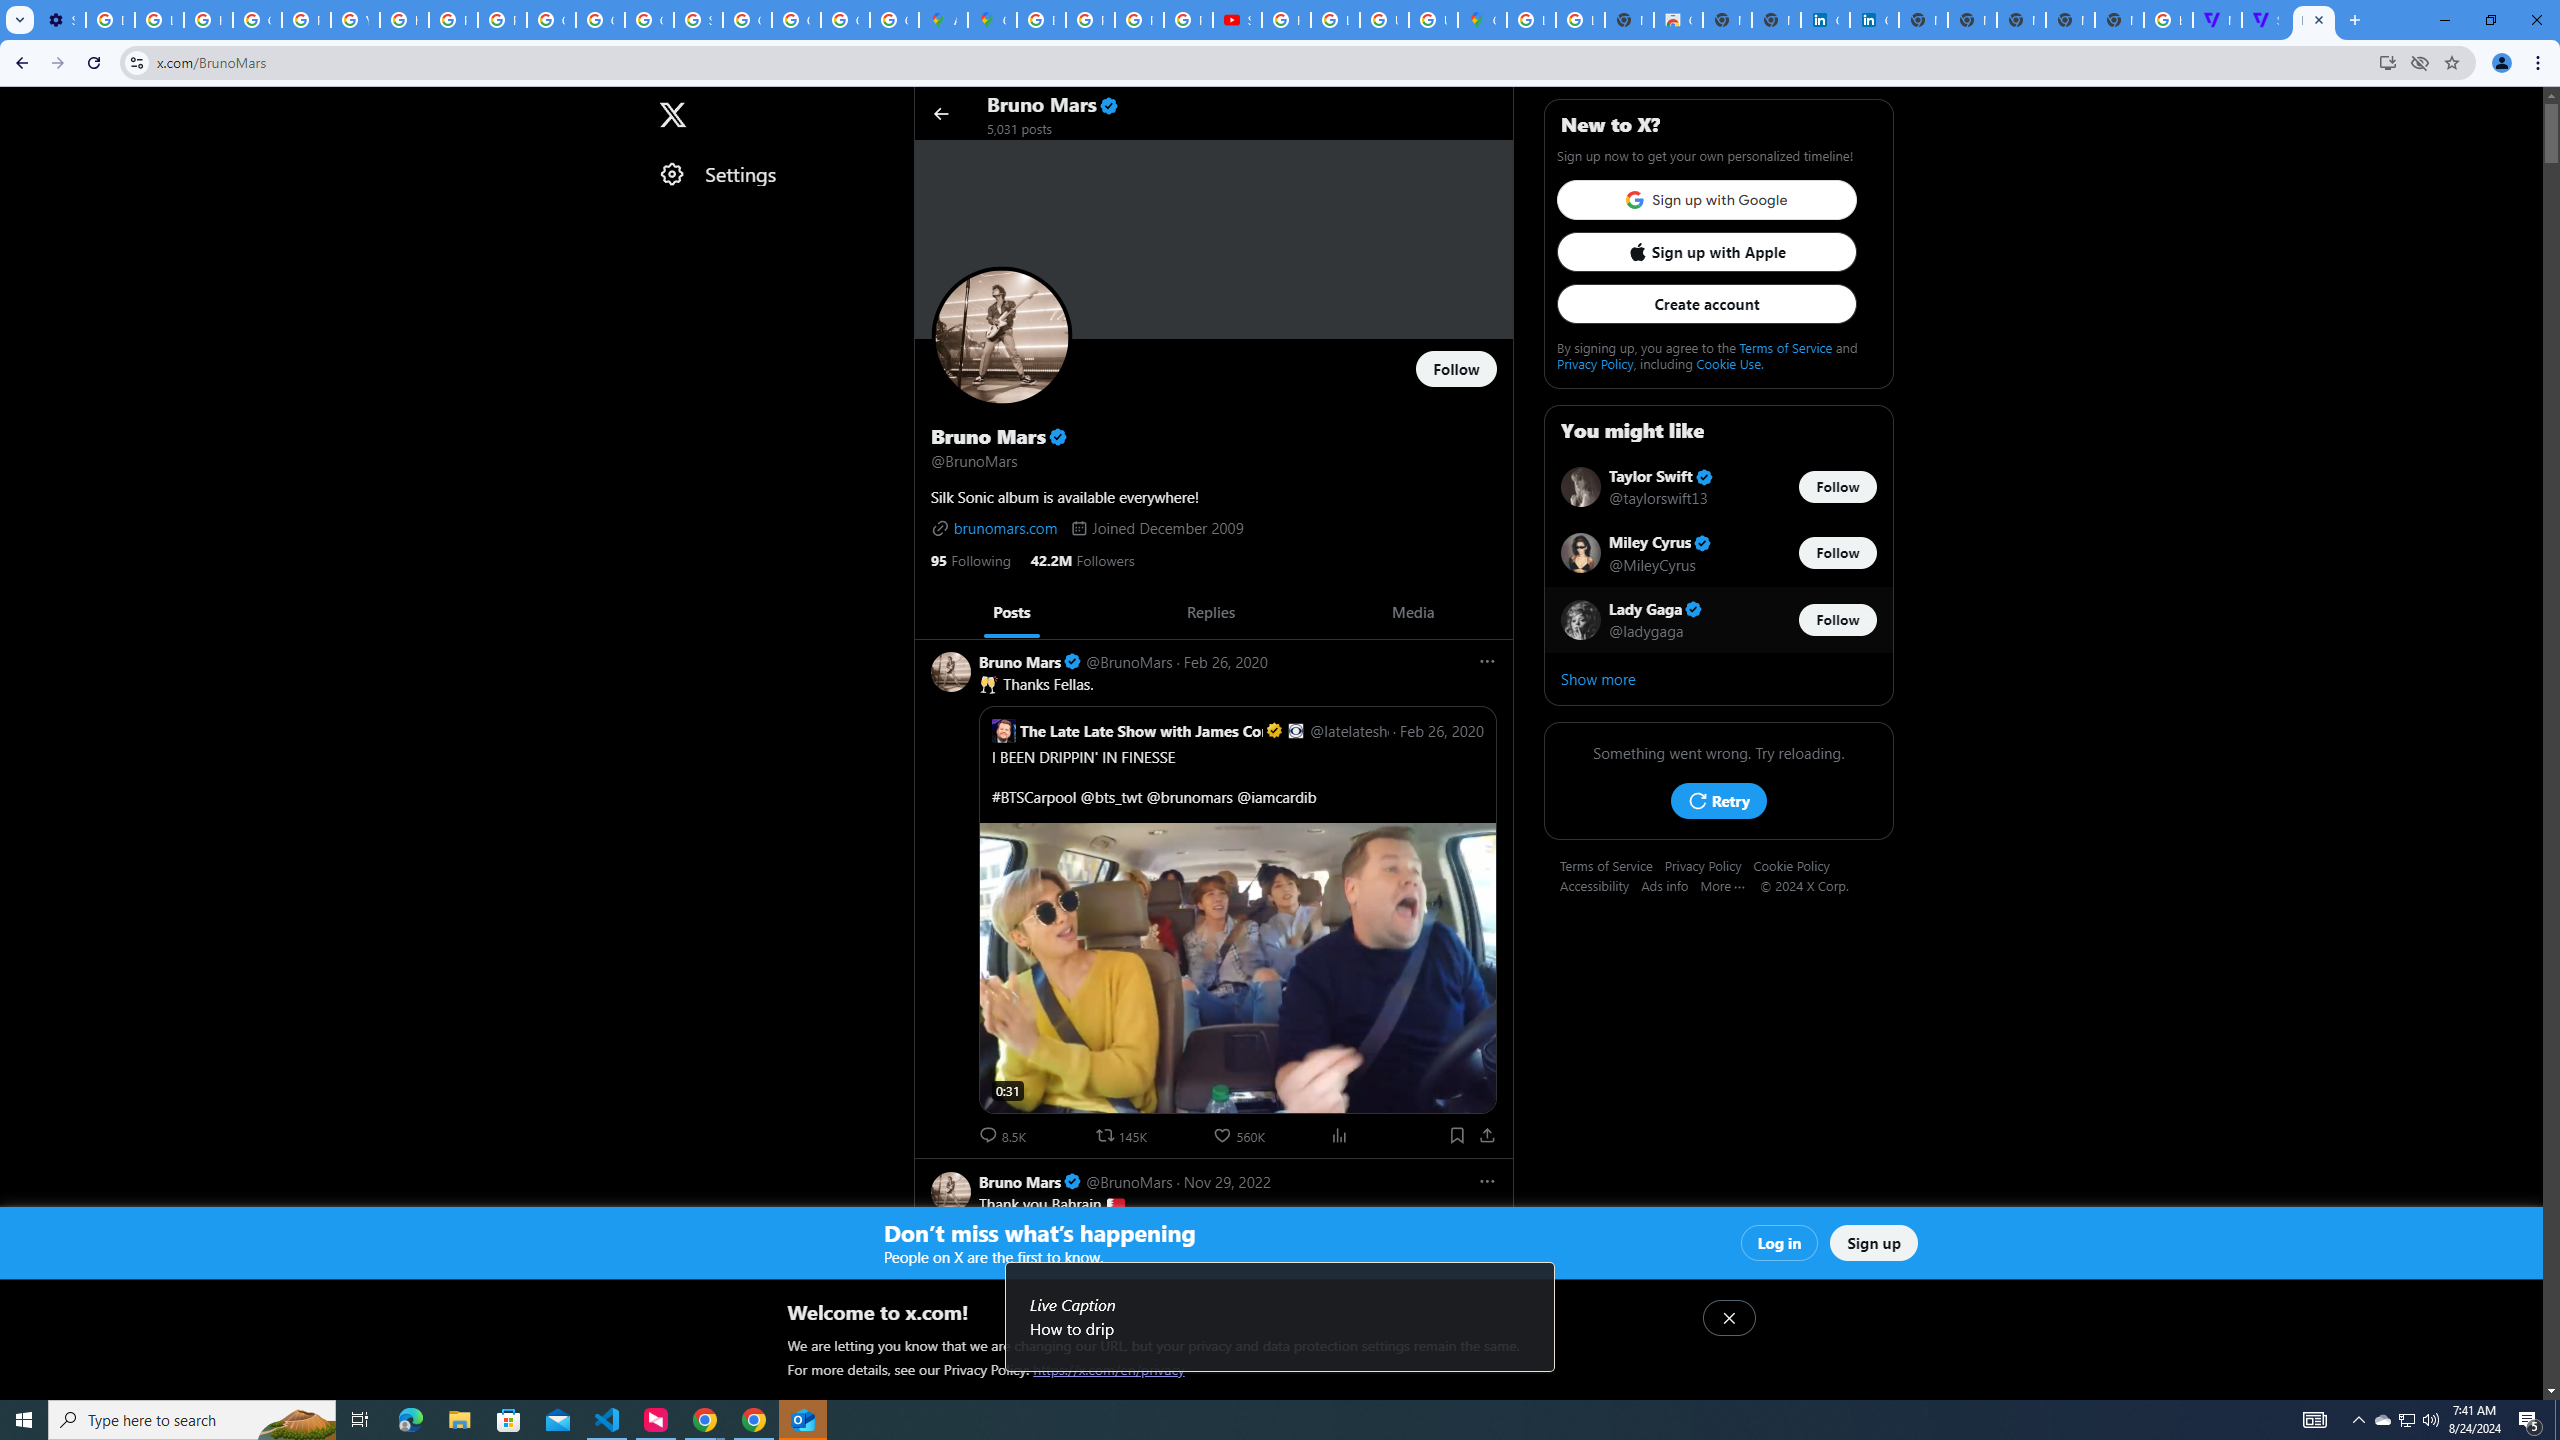 This screenshot has height=1440, width=2560. Describe the element at coordinates (1706, 304) in the screenshot. I see `Create account` at that location.